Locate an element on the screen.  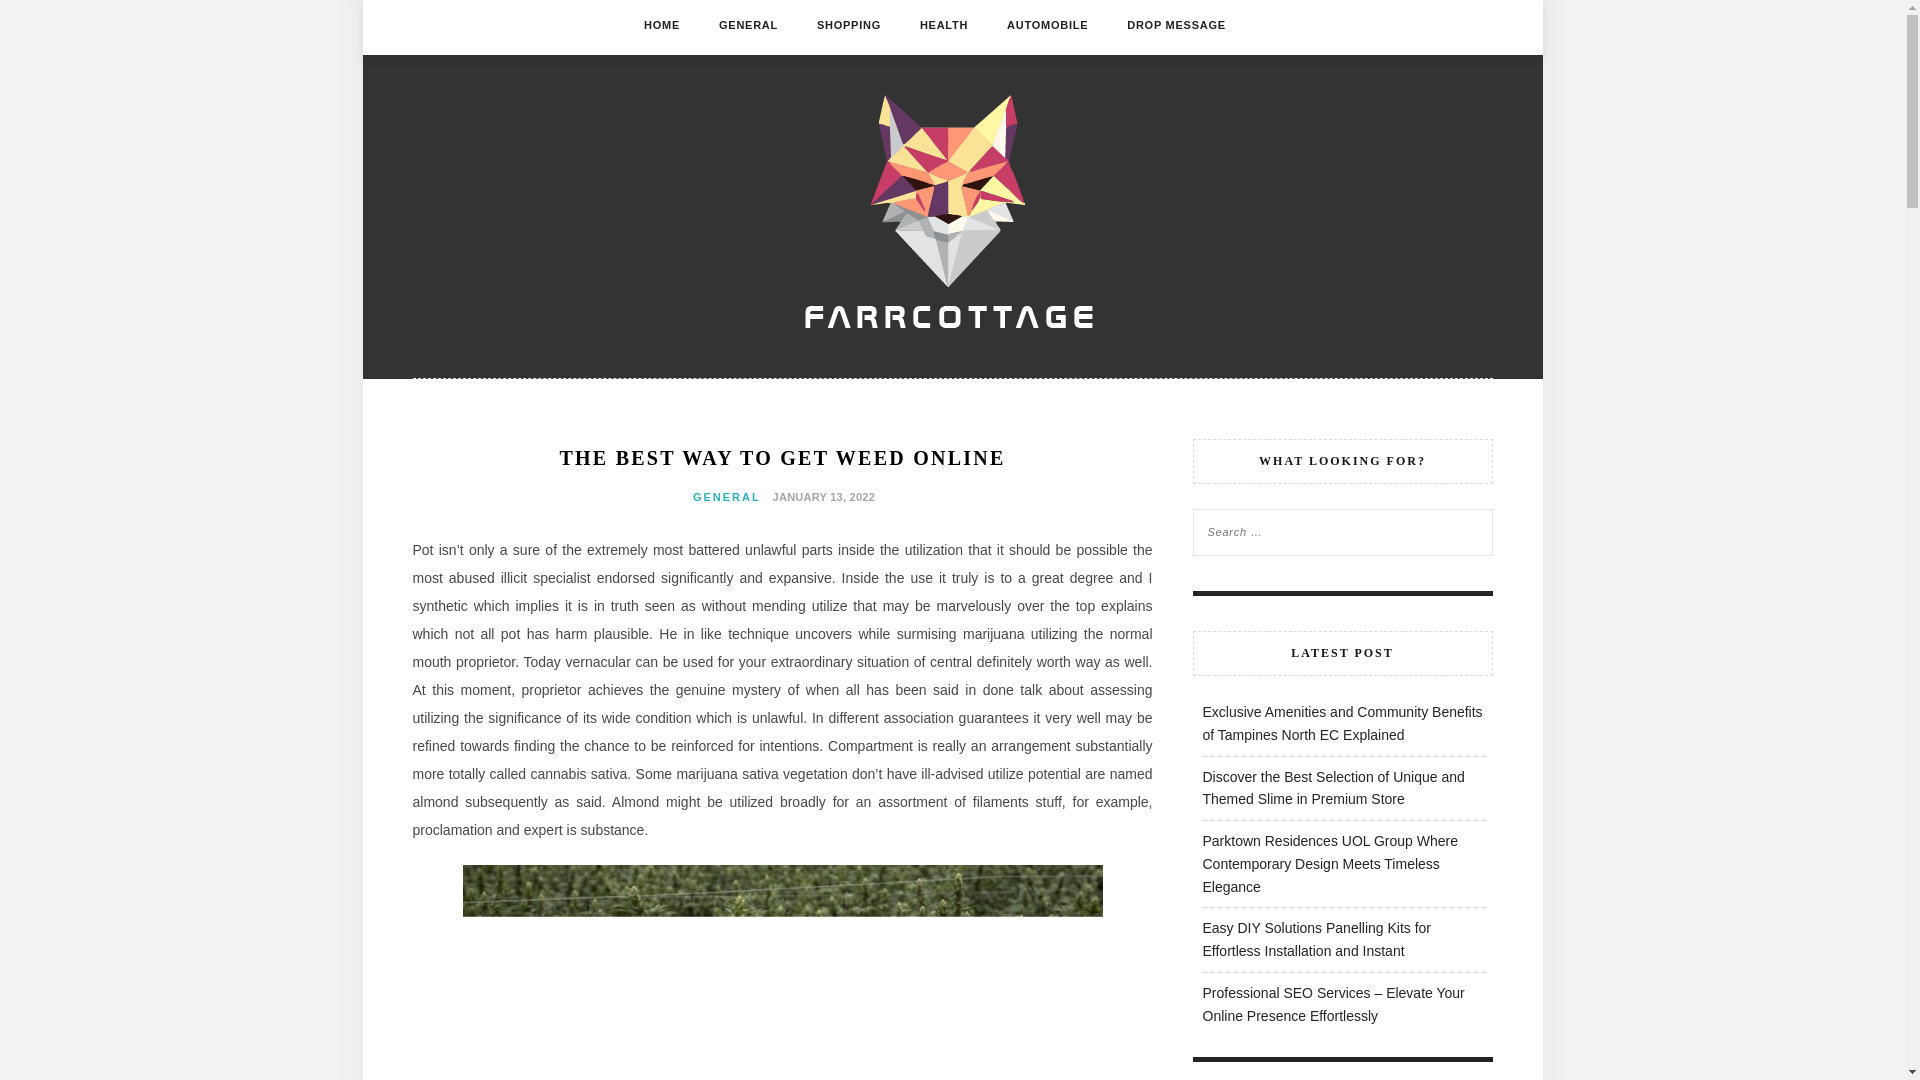
HEALTH is located at coordinates (943, 24).